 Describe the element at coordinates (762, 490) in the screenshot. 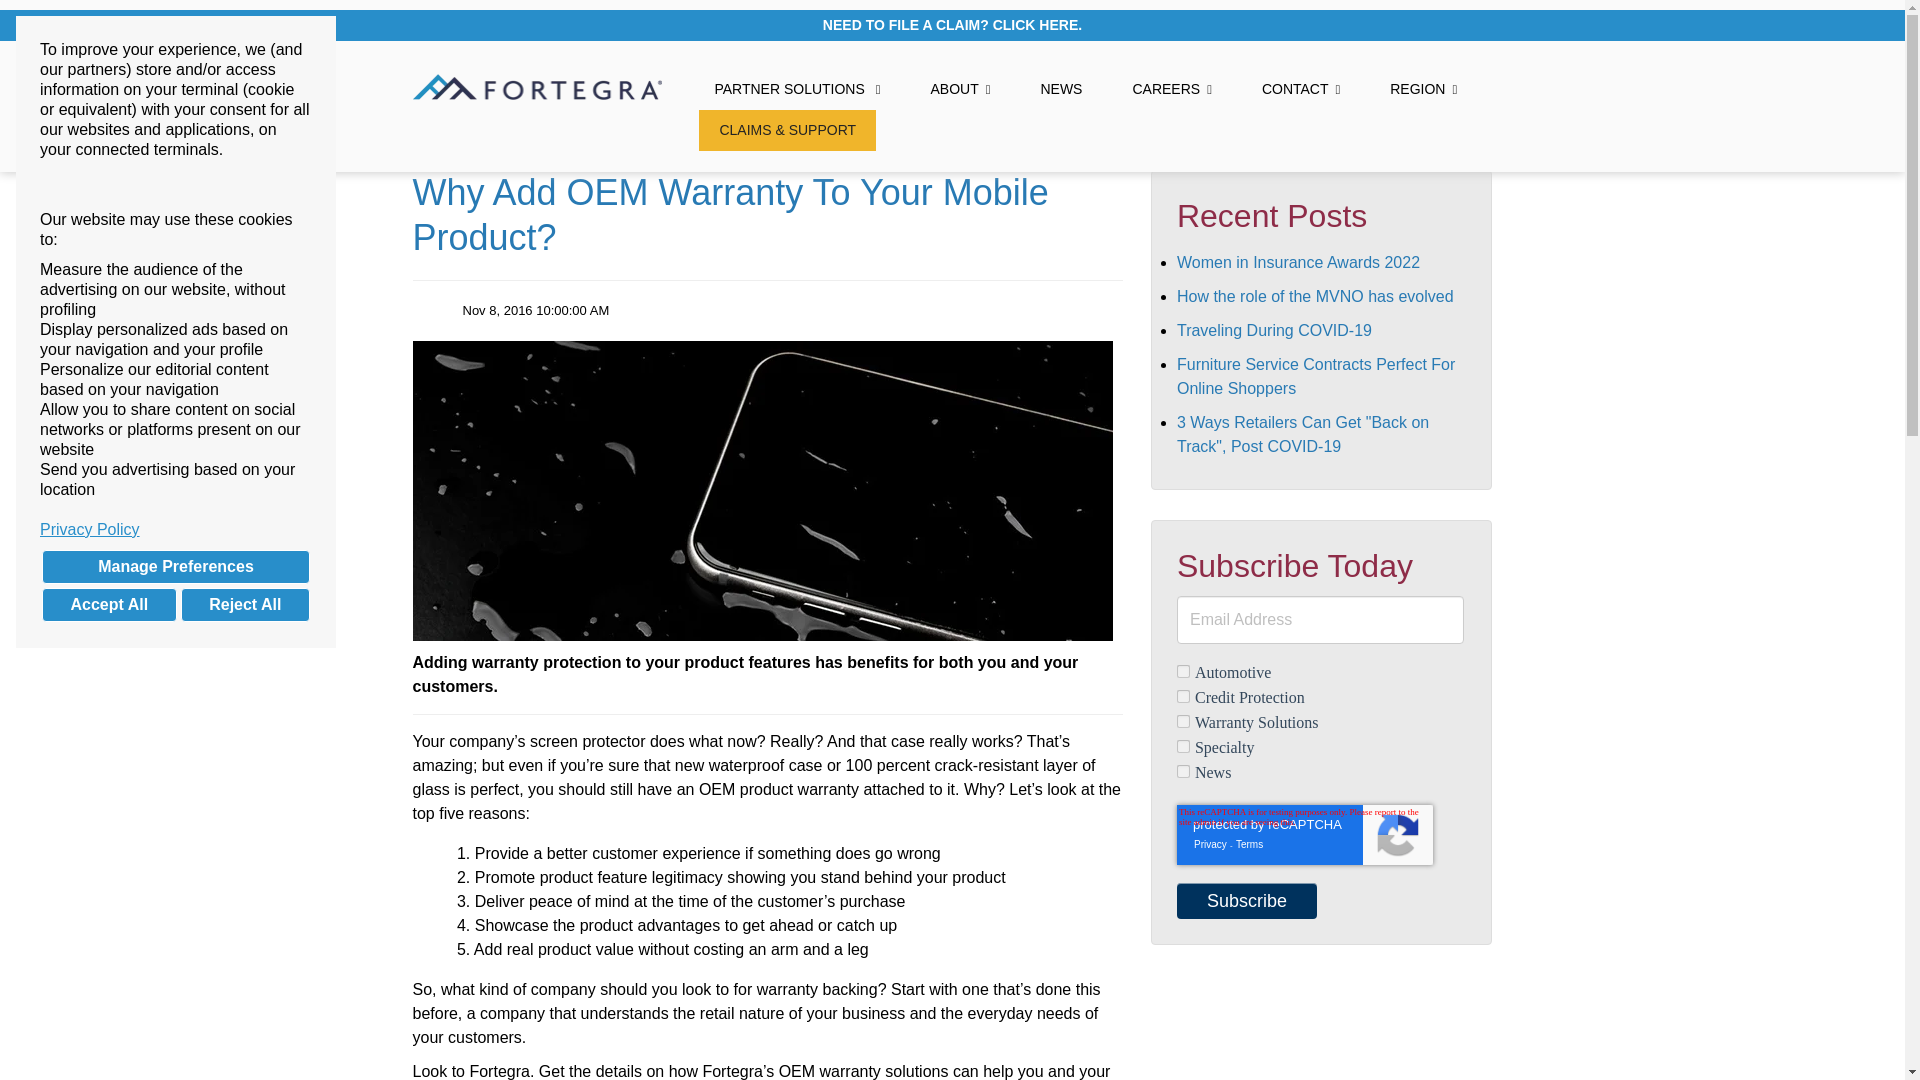

I see `Waterproof case.jpg` at that location.